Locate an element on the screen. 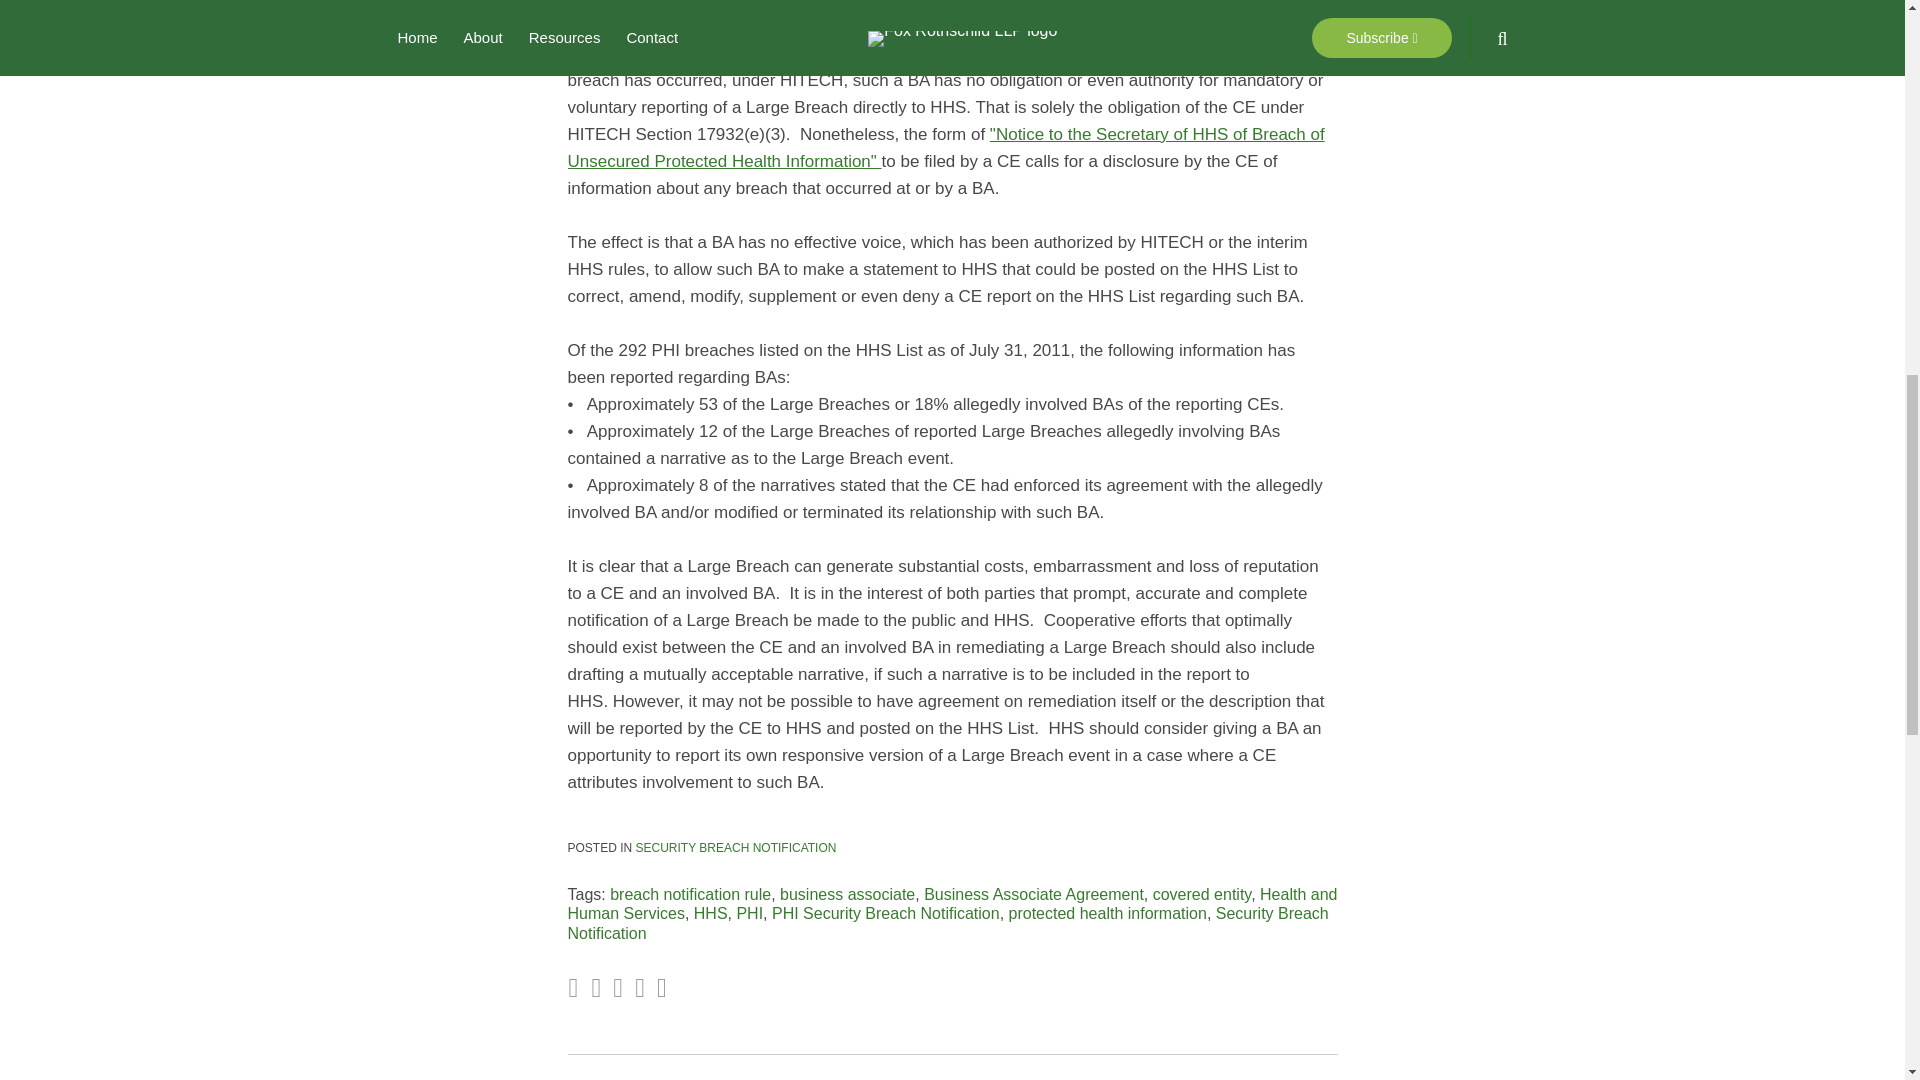 This screenshot has height=1080, width=1920. Business Associate Agreement is located at coordinates (1034, 894).